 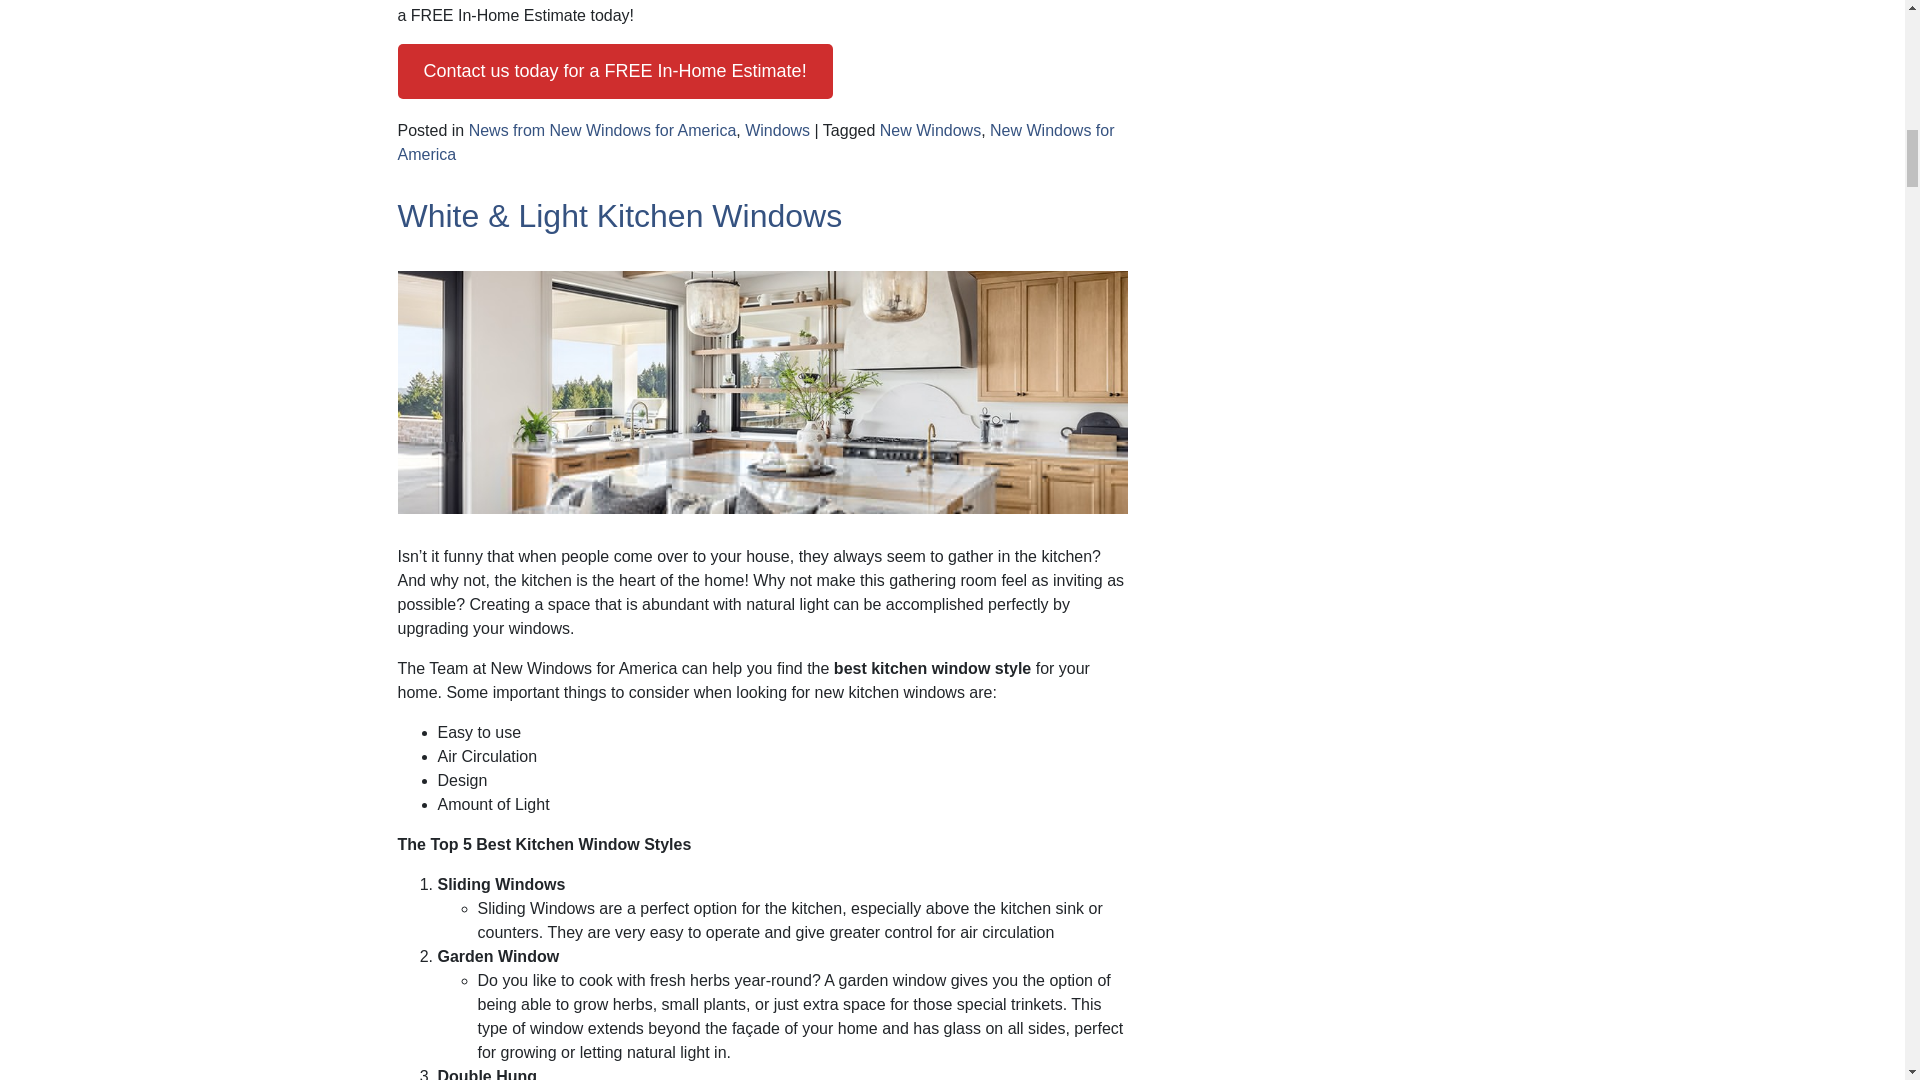 I want to click on New Windows for America, so click(x=756, y=142).